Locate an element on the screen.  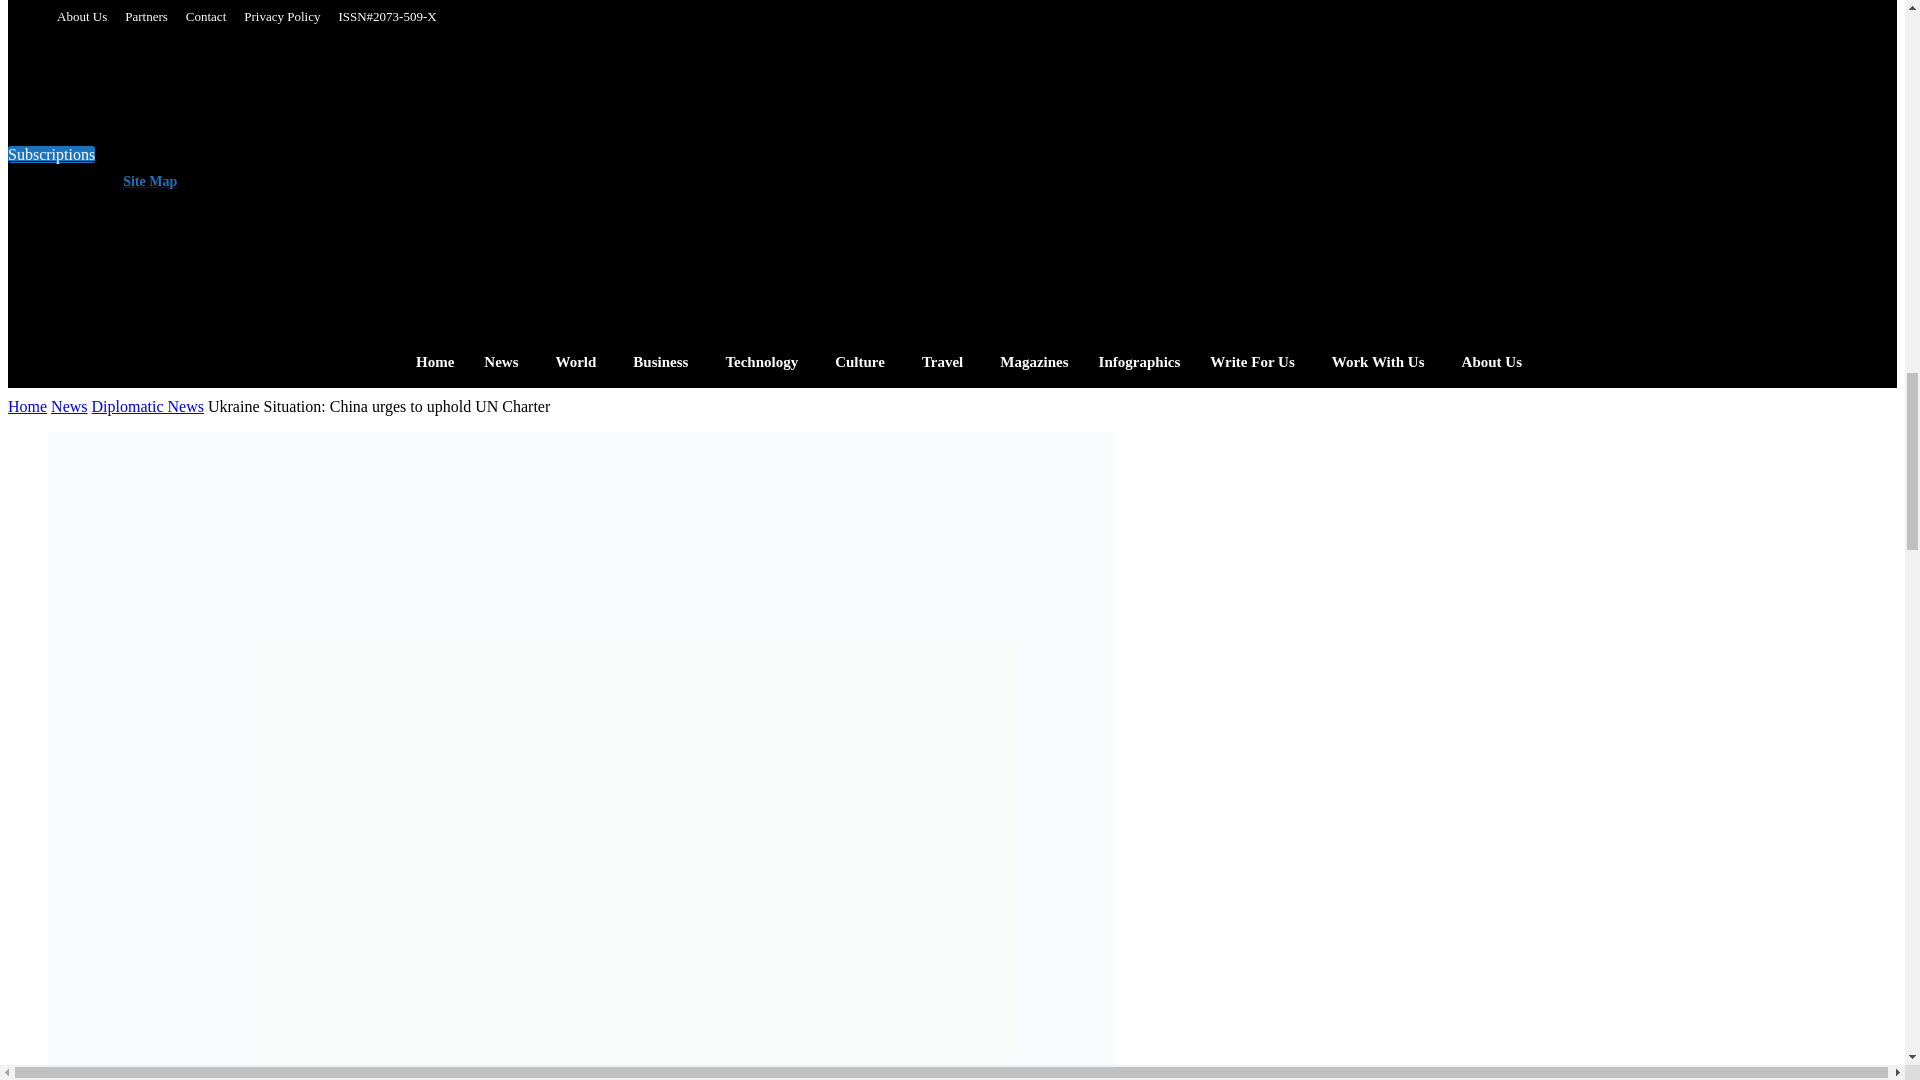
Twitter is located at coordinates (544, 174).